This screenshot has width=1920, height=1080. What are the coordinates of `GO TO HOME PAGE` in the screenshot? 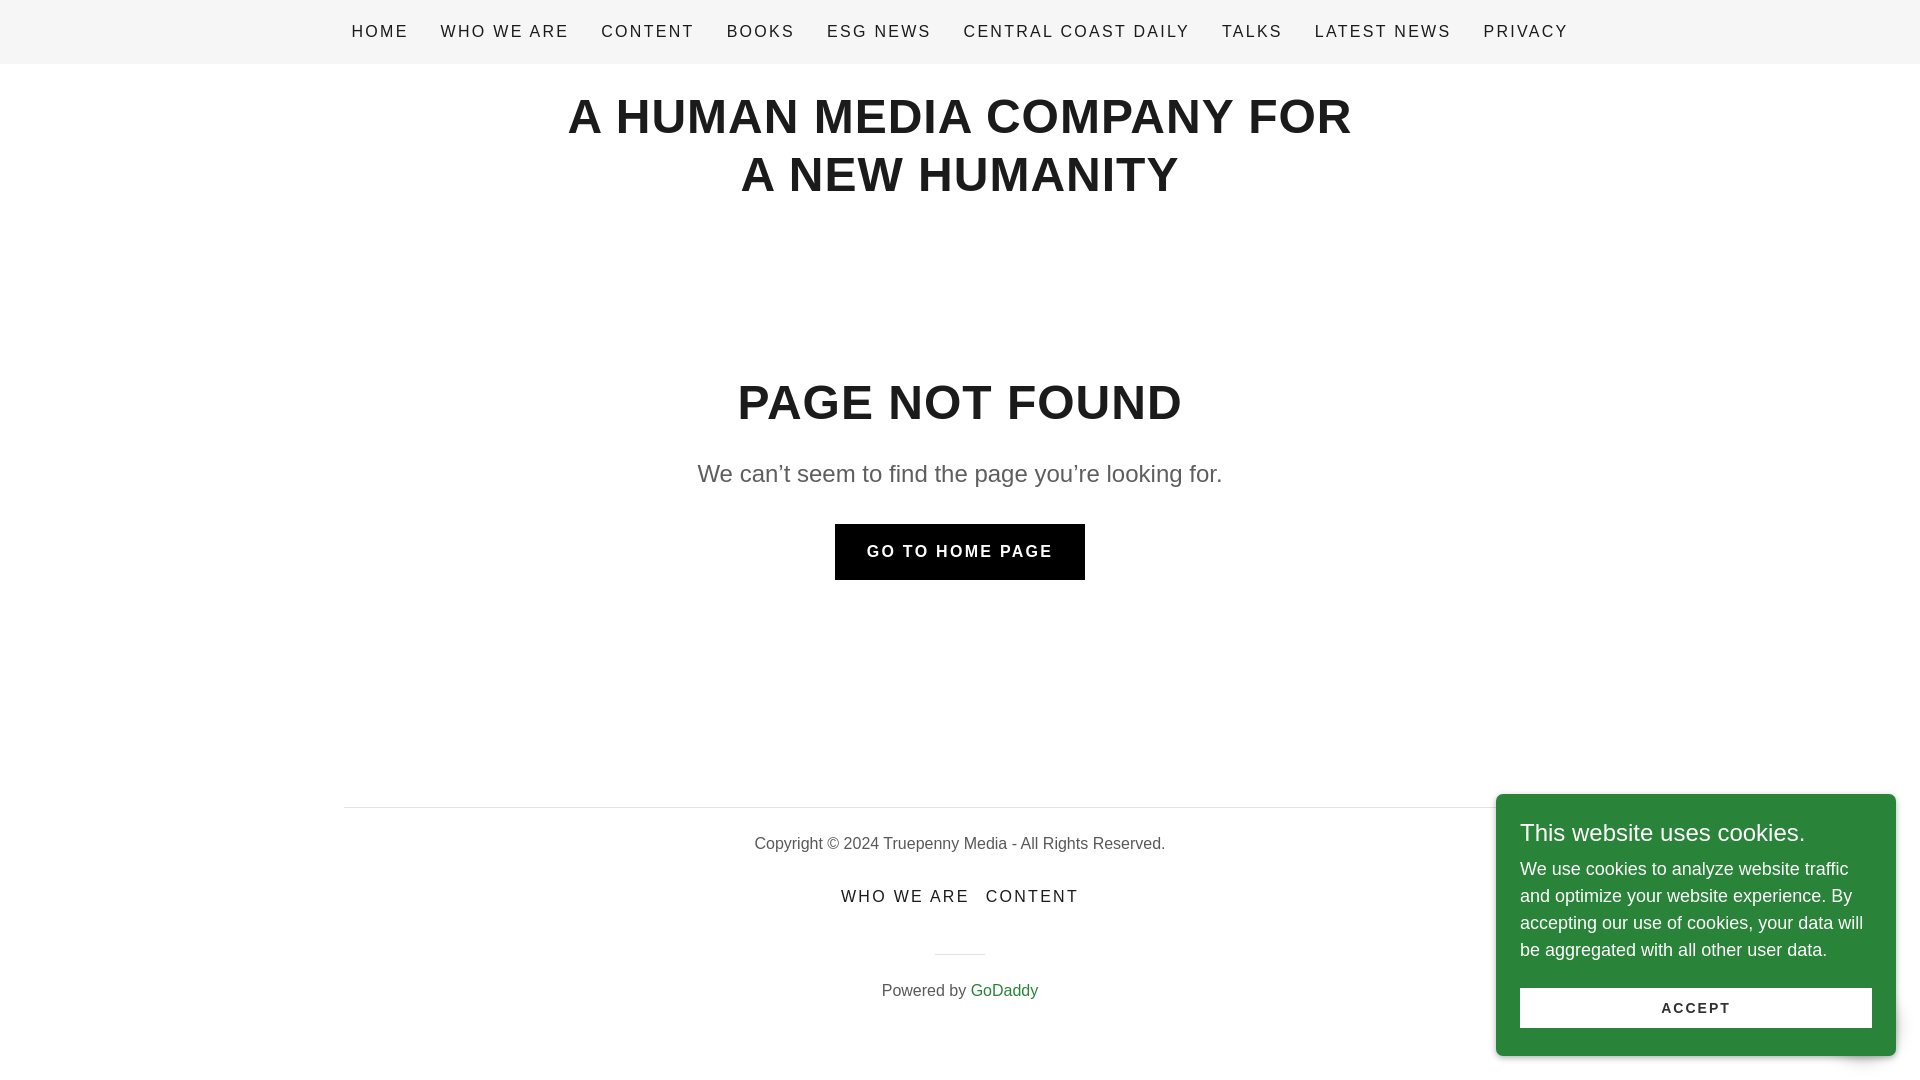 It's located at (960, 551).